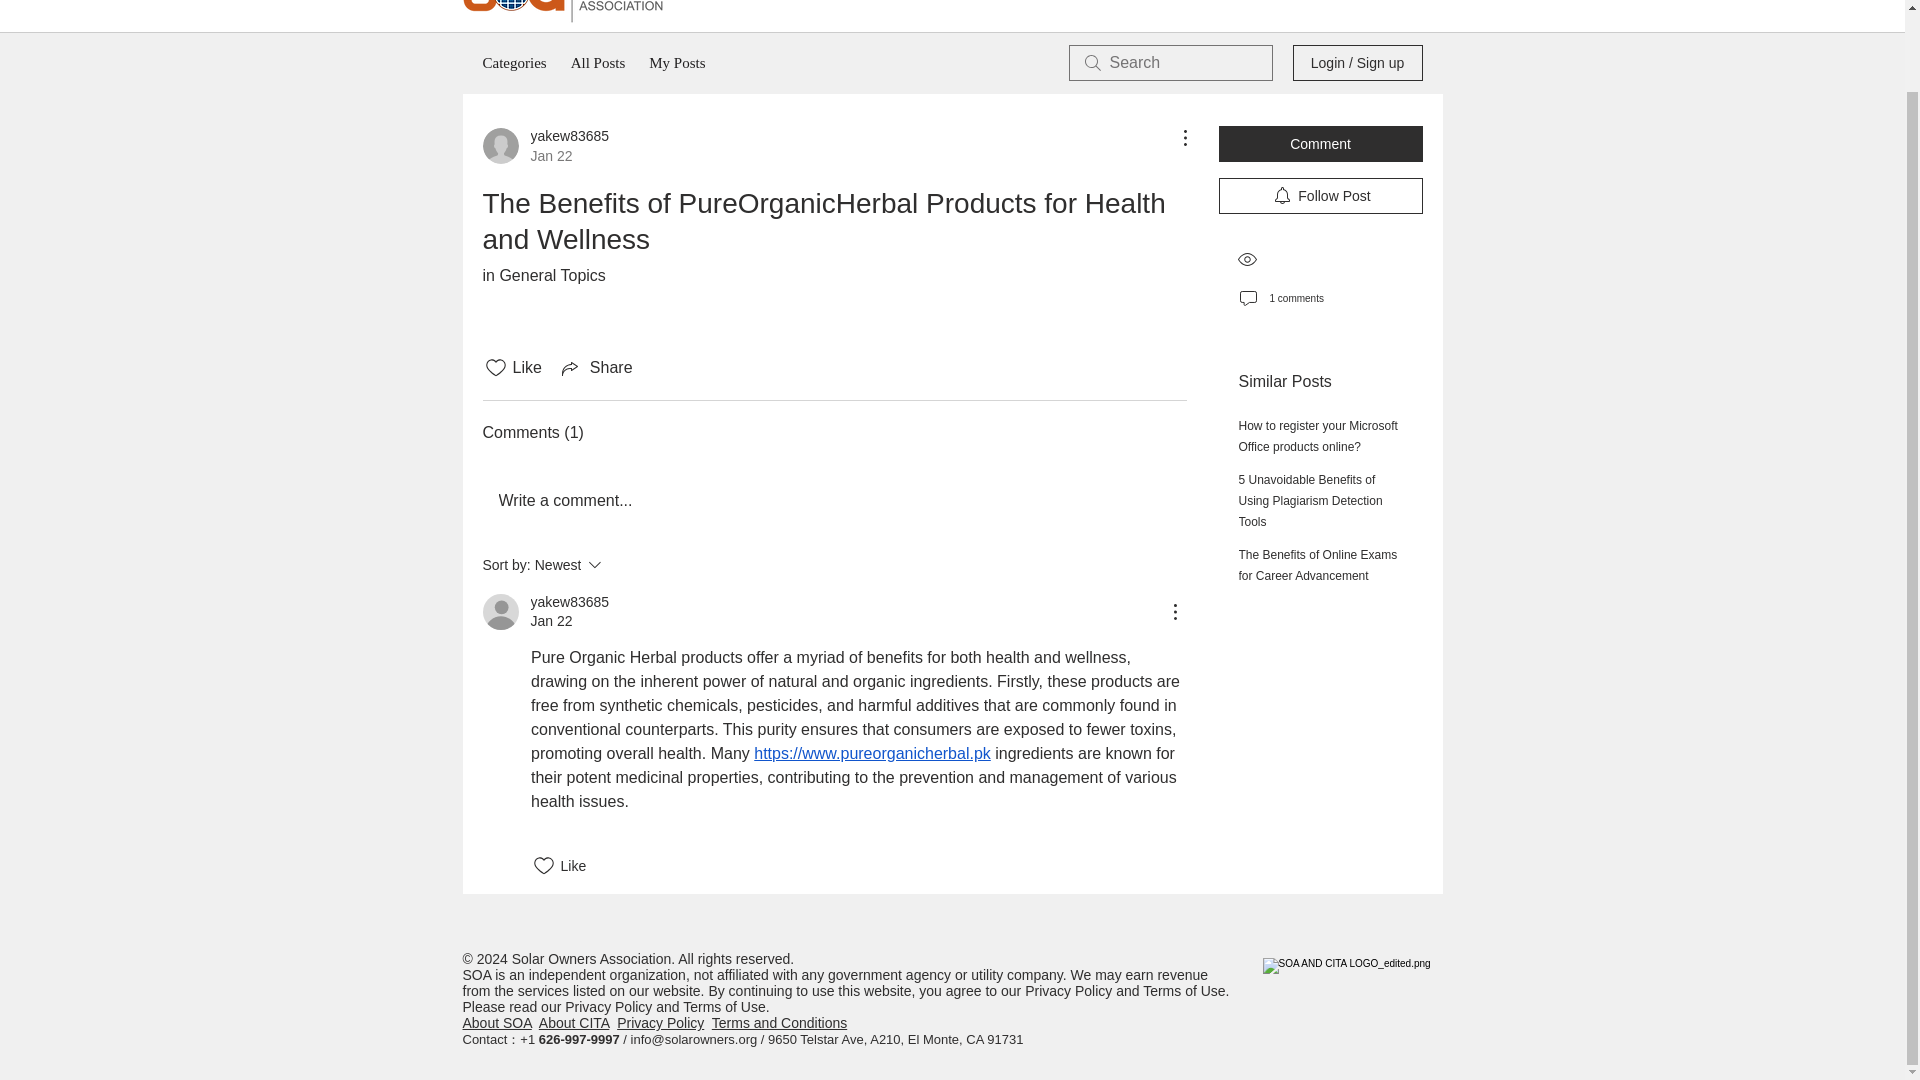 This screenshot has height=1080, width=1920. I want to click on About SOA, so click(542, 275).